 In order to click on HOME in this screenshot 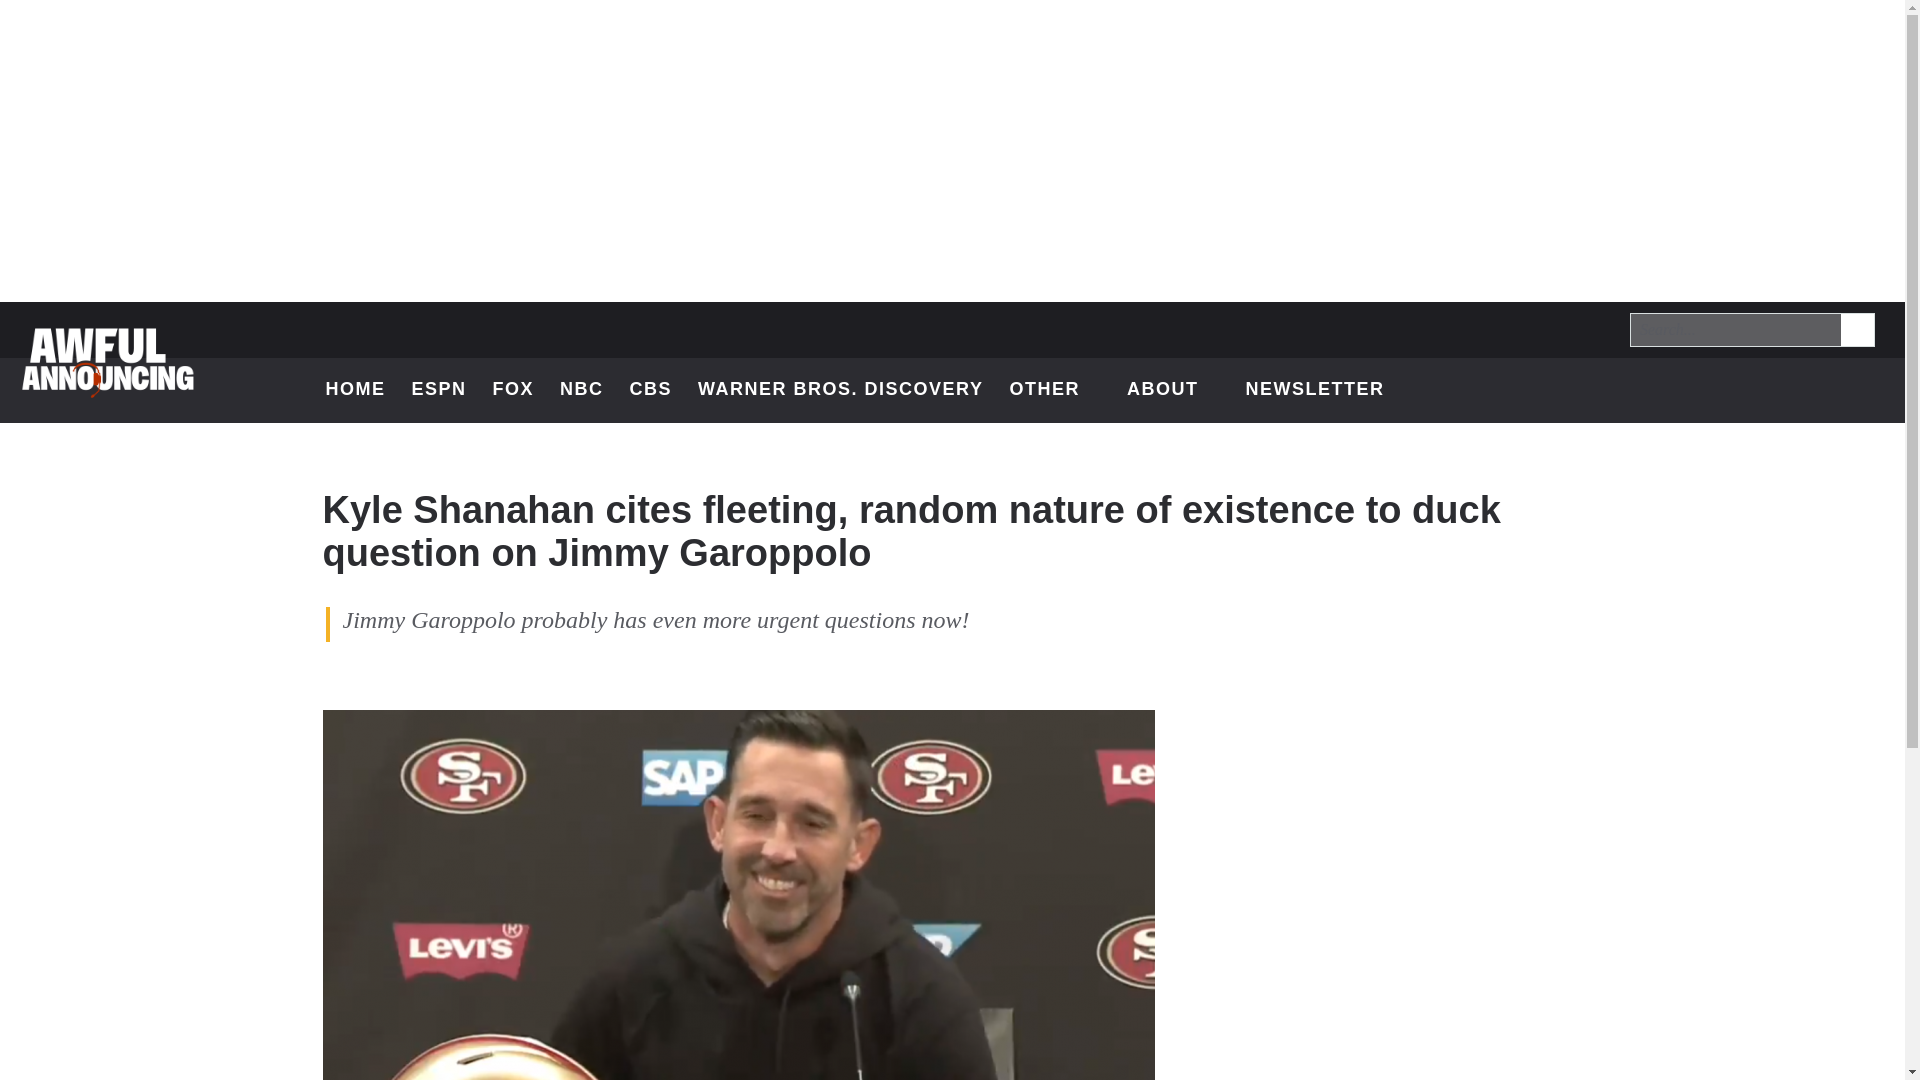, I will do `click(356, 390)`.